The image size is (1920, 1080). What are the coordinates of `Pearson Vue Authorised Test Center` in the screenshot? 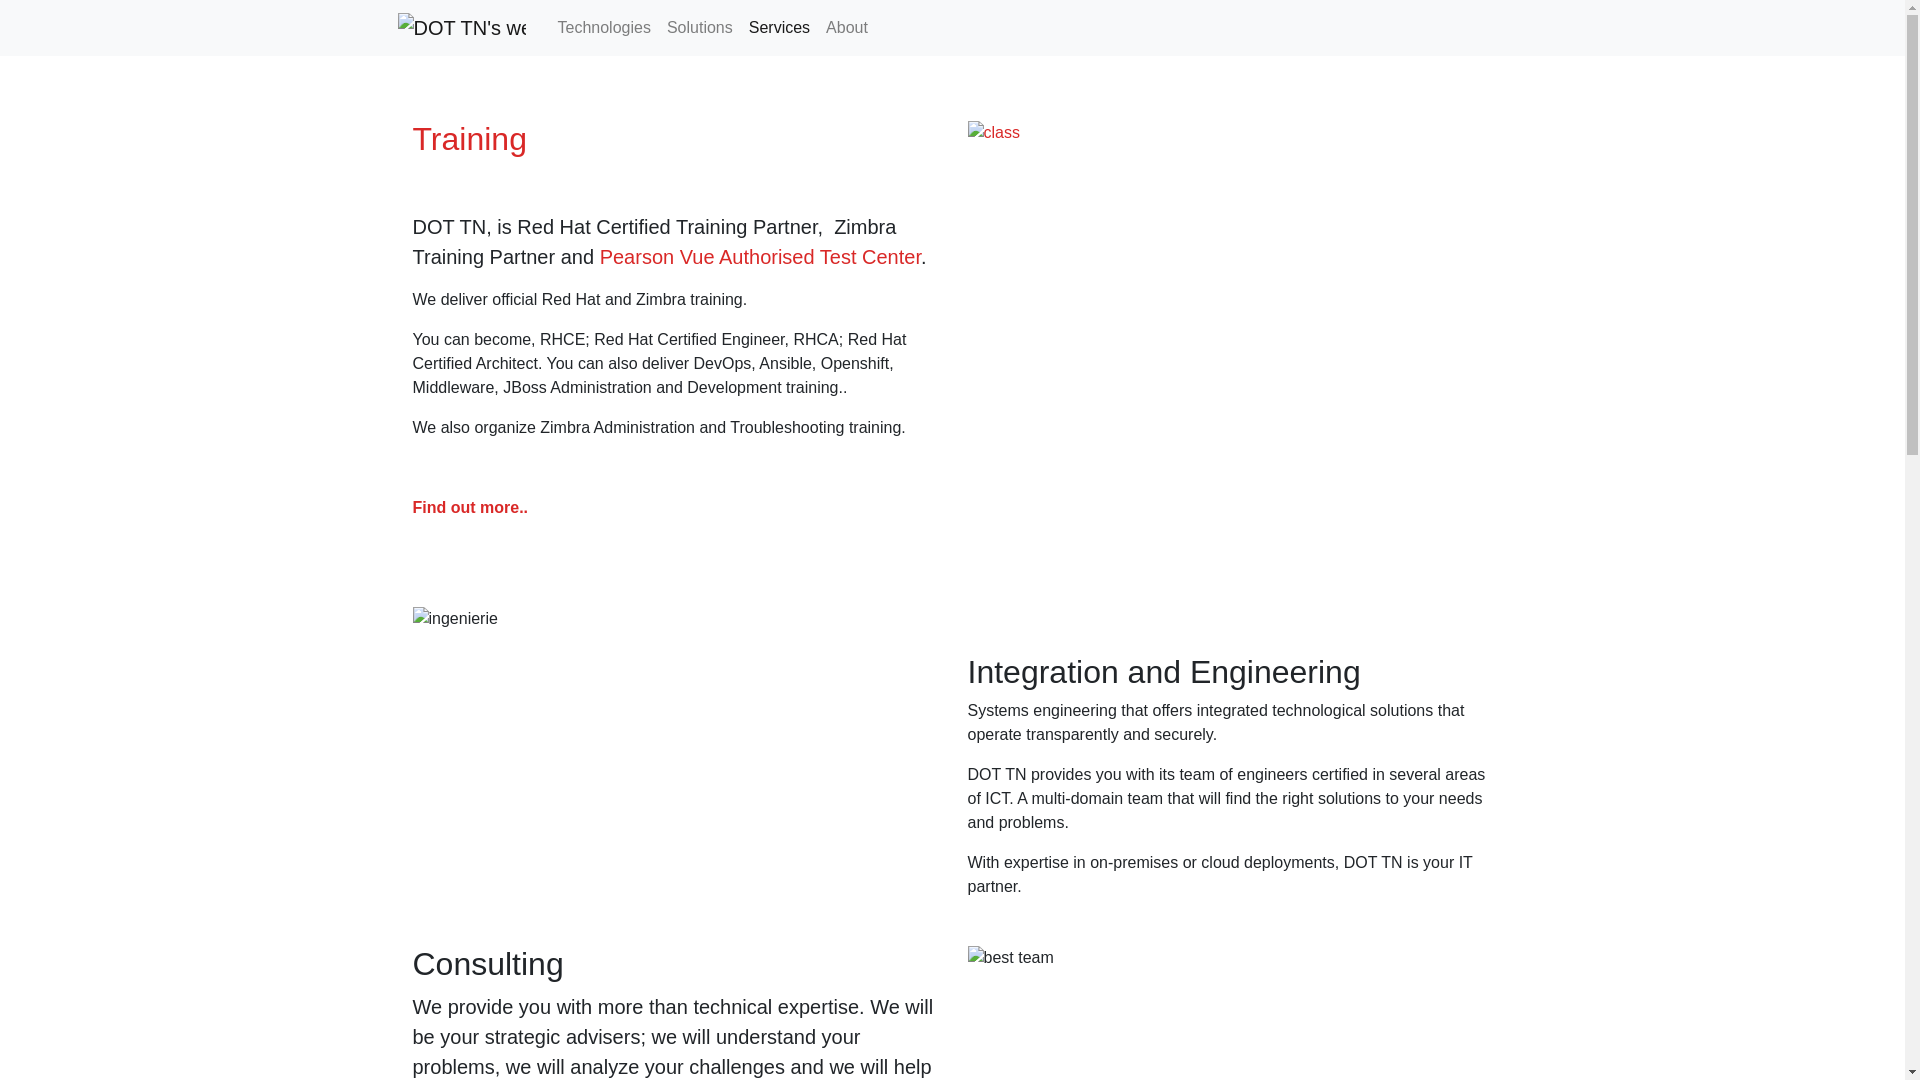 It's located at (760, 256).